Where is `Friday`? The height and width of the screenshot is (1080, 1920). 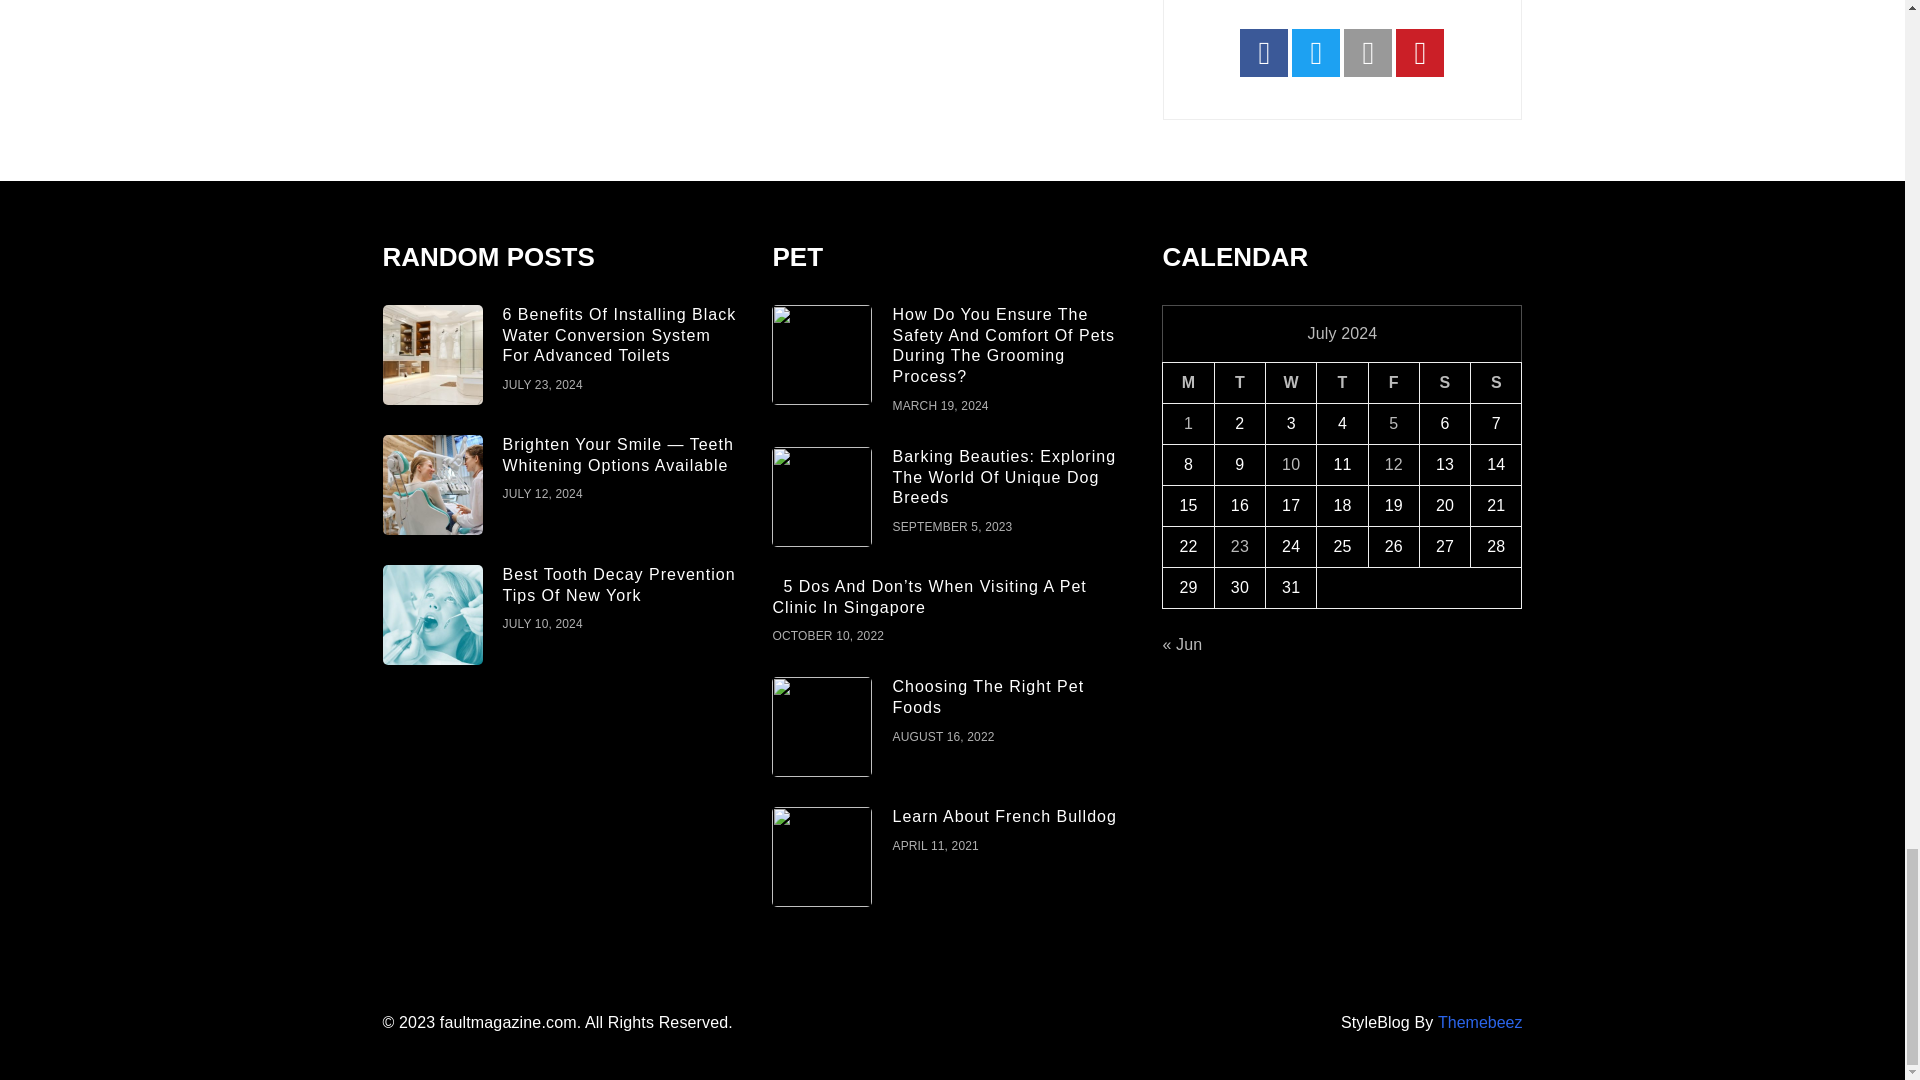 Friday is located at coordinates (1392, 382).